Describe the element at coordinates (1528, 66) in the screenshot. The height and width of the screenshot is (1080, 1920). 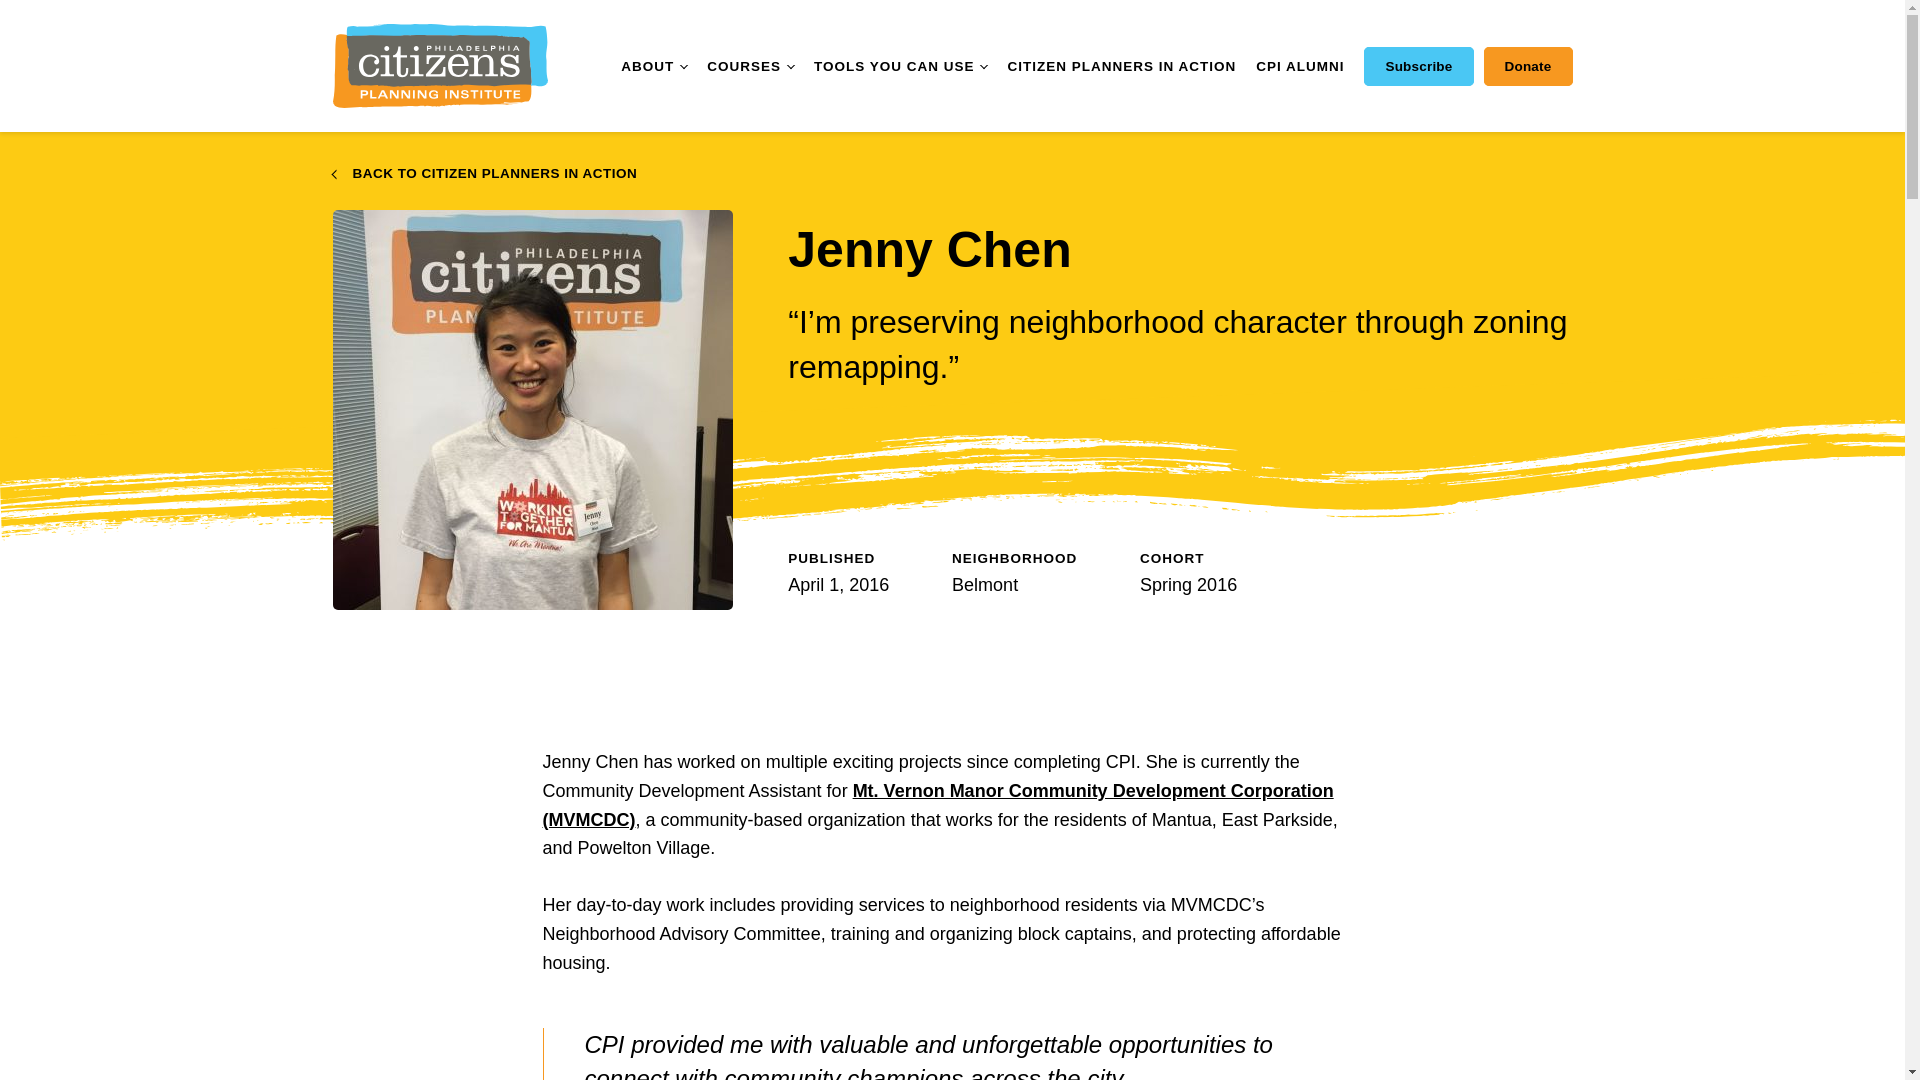
I see `Donate` at that location.